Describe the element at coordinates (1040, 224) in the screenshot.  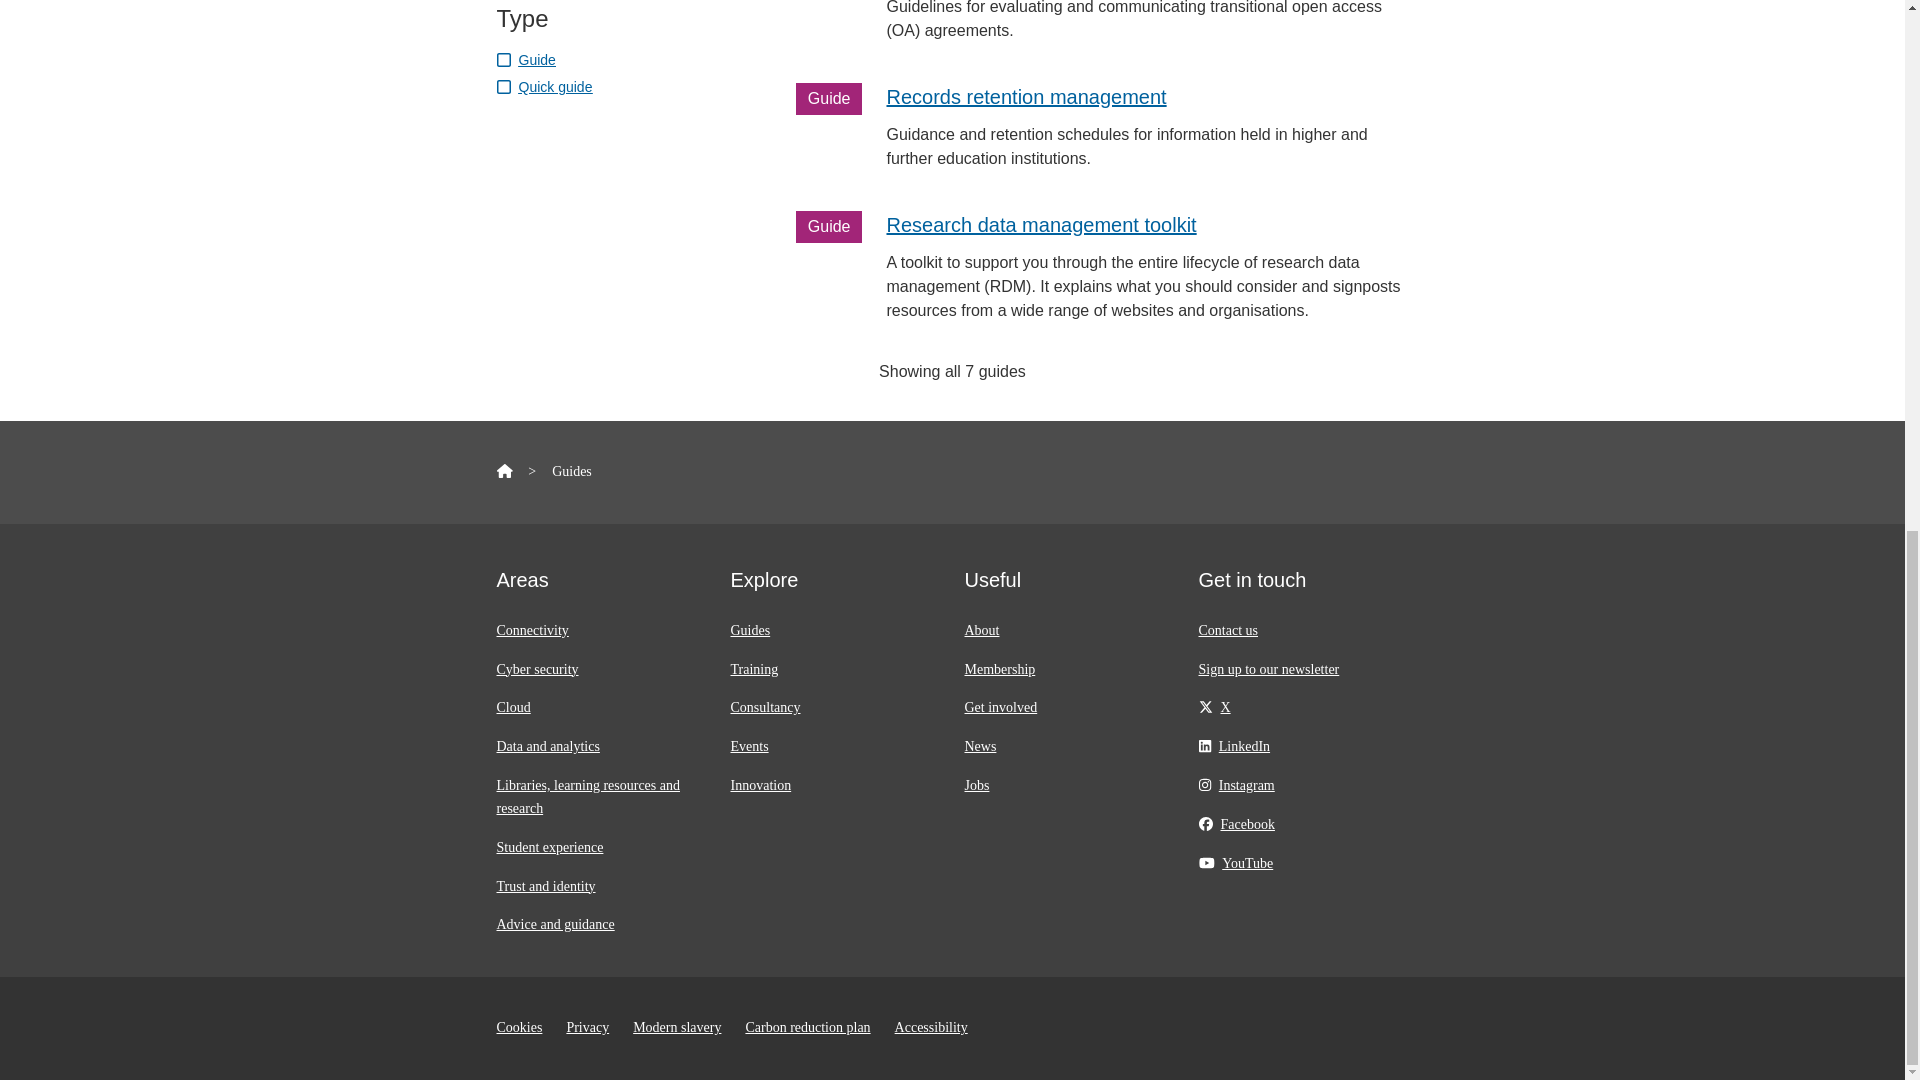
I see `Research data management toolkit` at that location.